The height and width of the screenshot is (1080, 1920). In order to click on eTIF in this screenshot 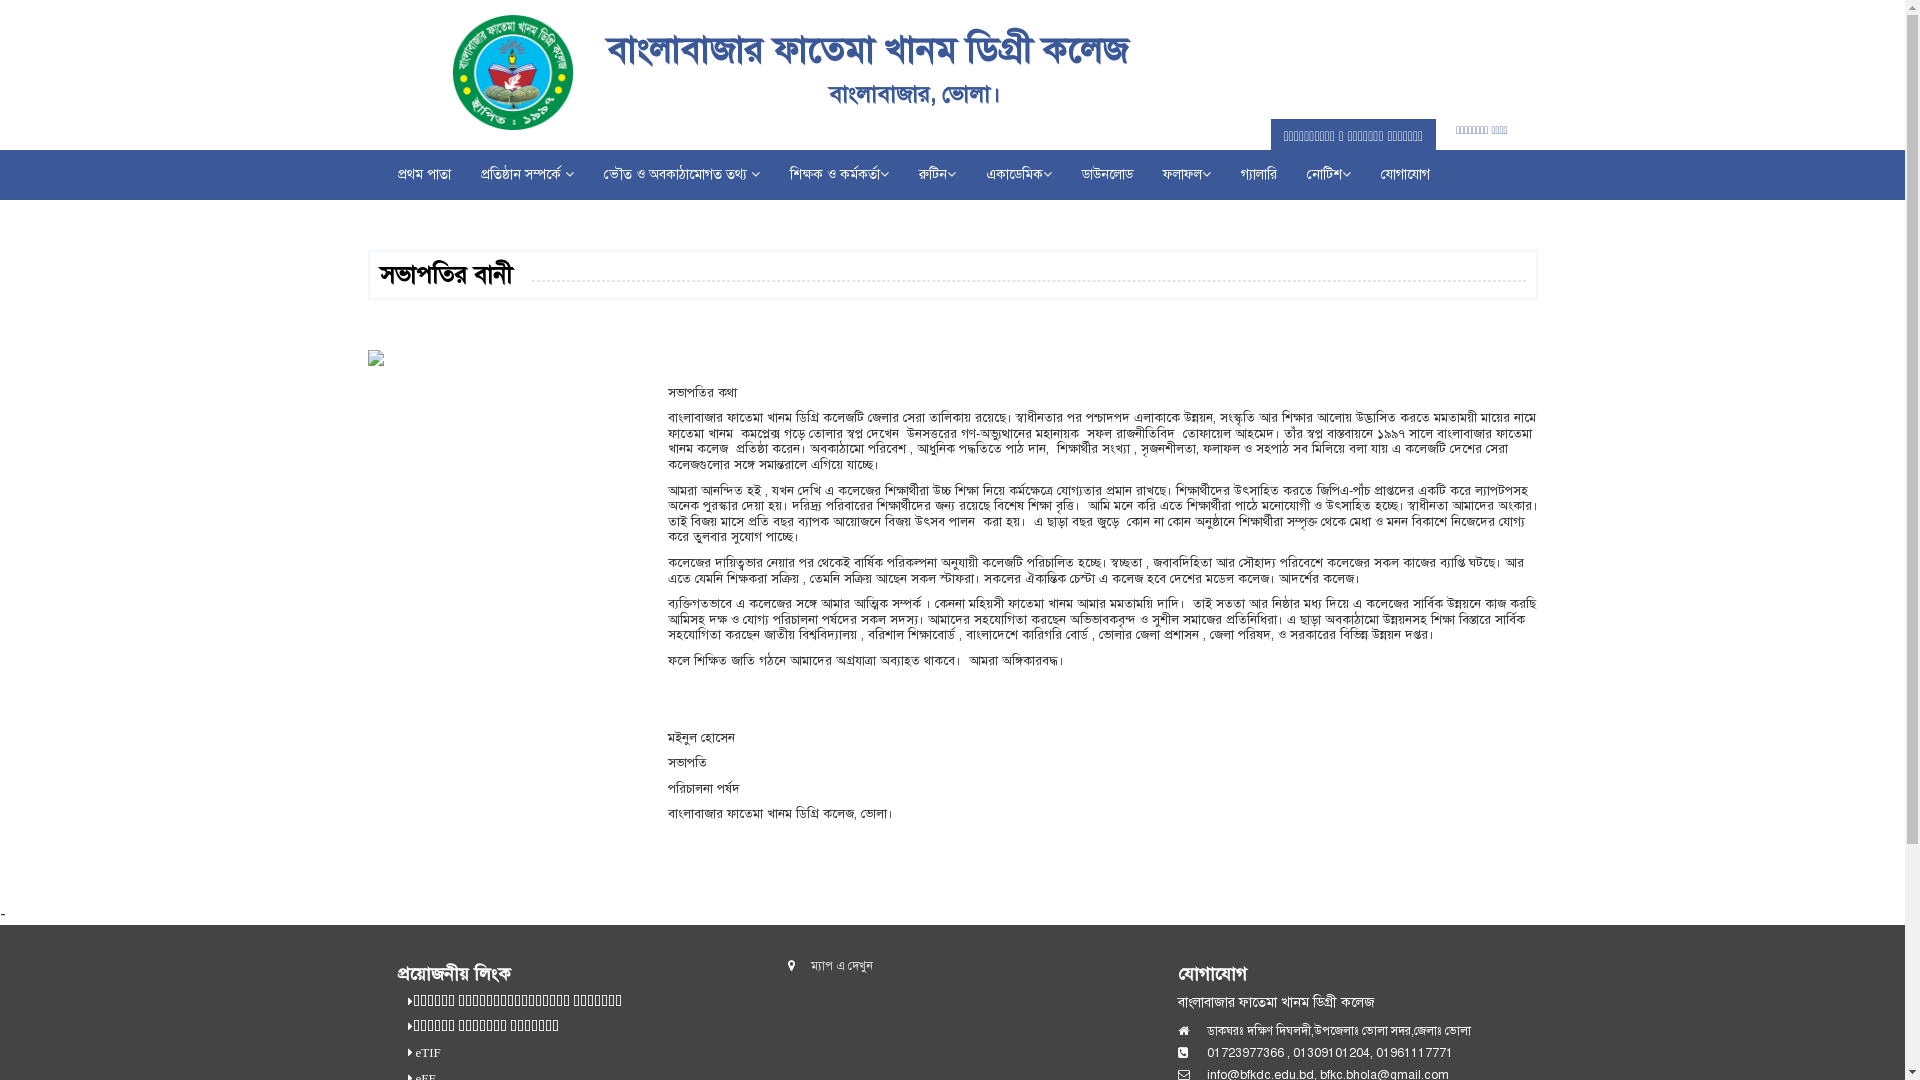, I will do `click(426, 1053)`.